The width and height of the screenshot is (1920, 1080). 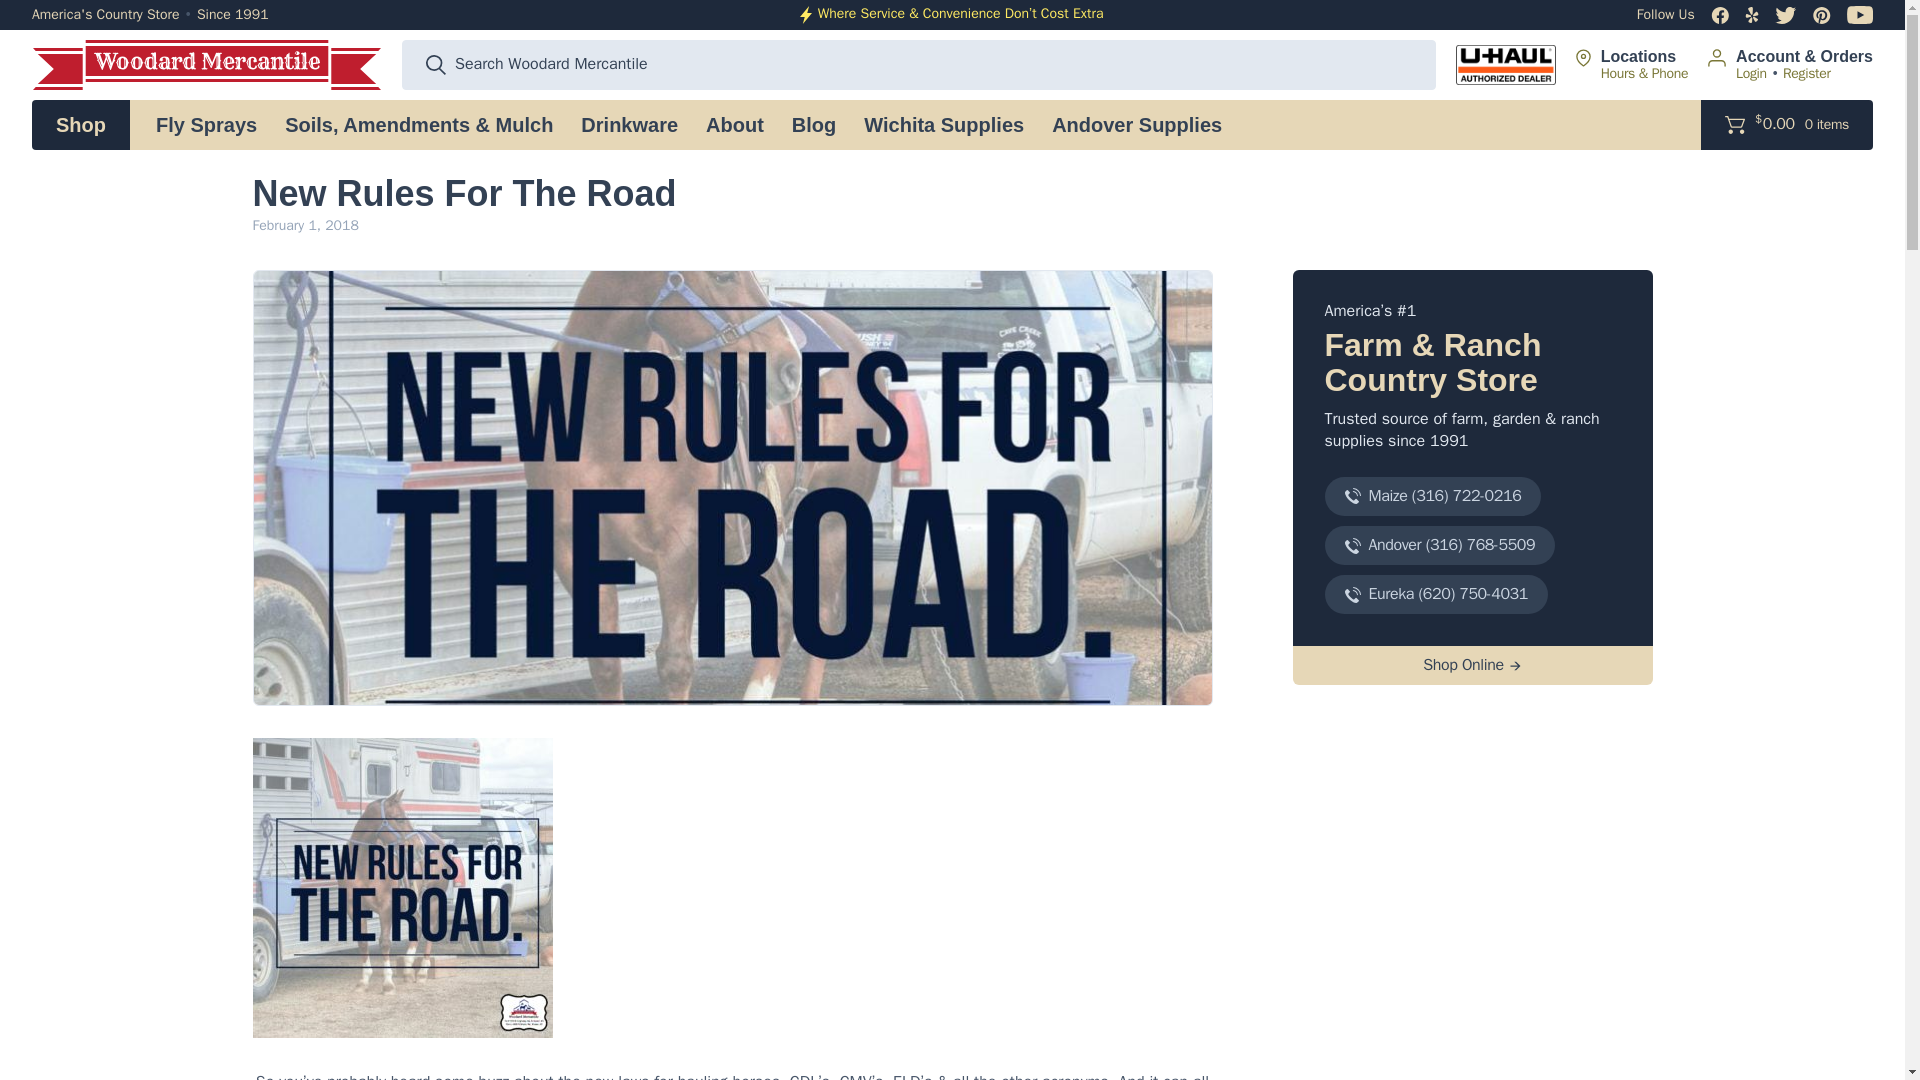 What do you see at coordinates (944, 125) in the screenshot?
I see `Wichita Supplies` at bounding box center [944, 125].